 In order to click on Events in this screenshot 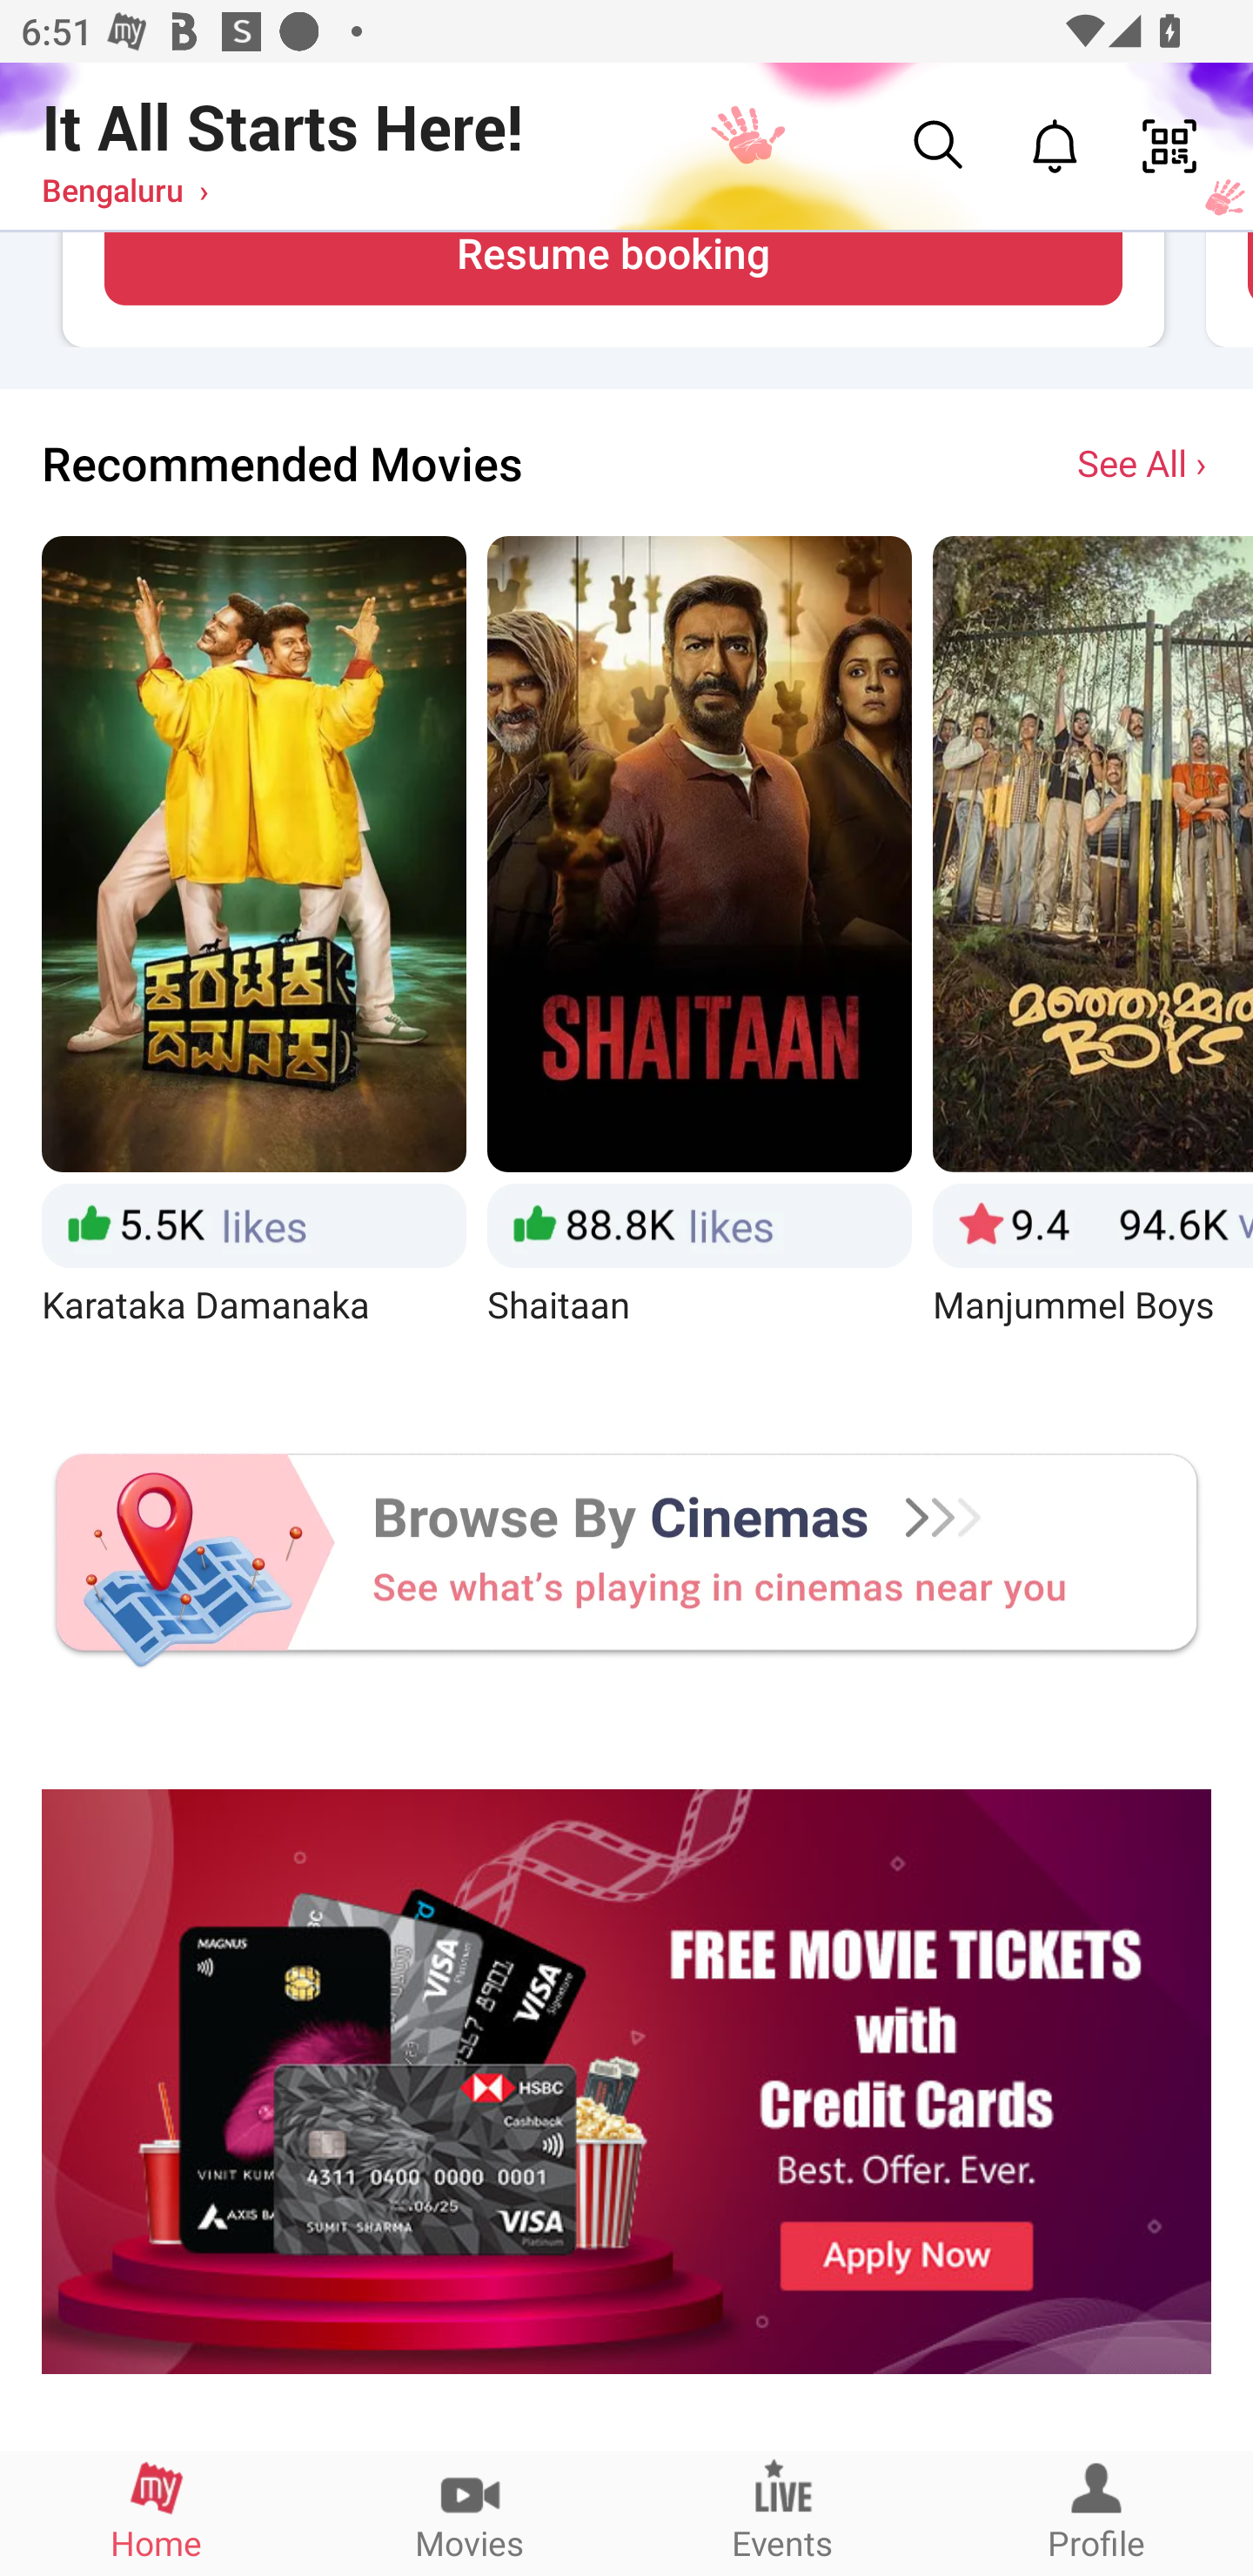, I will do `click(783, 2512)`.